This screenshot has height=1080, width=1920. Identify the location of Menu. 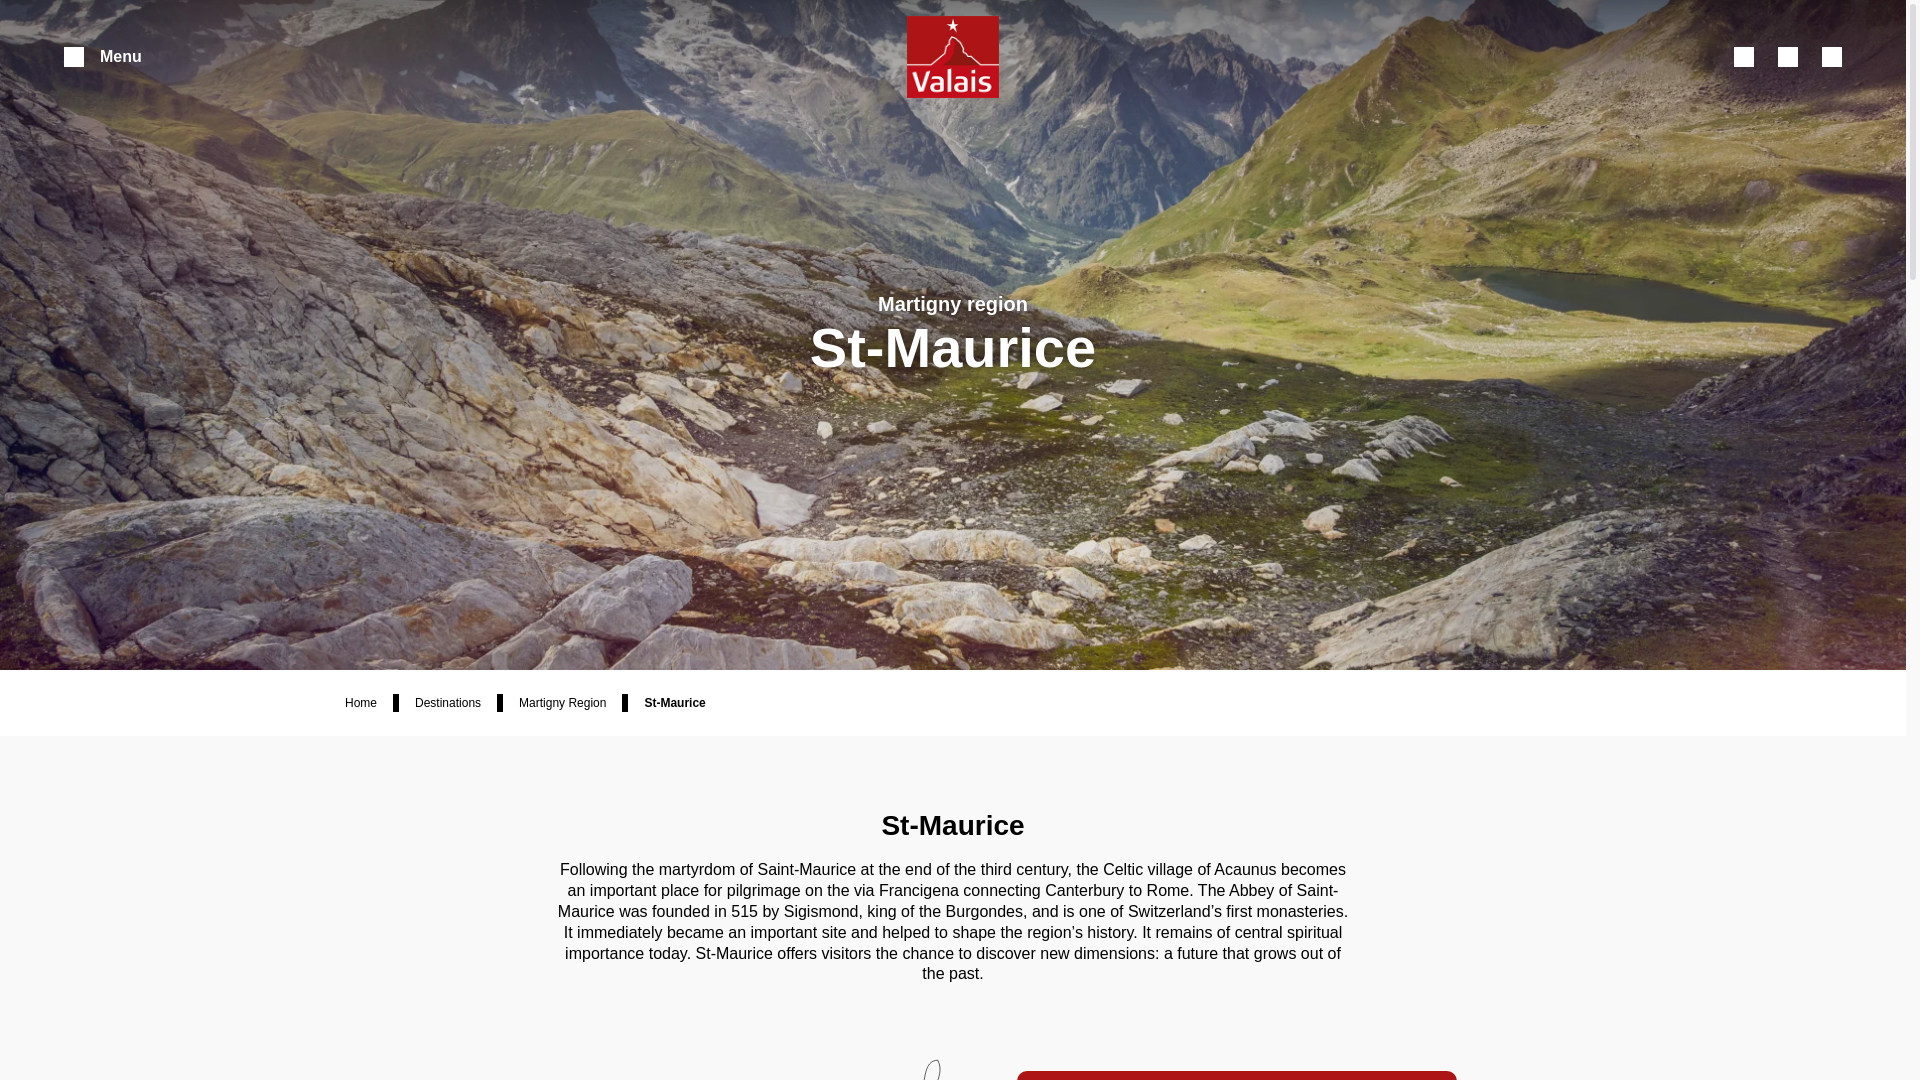
(102, 56).